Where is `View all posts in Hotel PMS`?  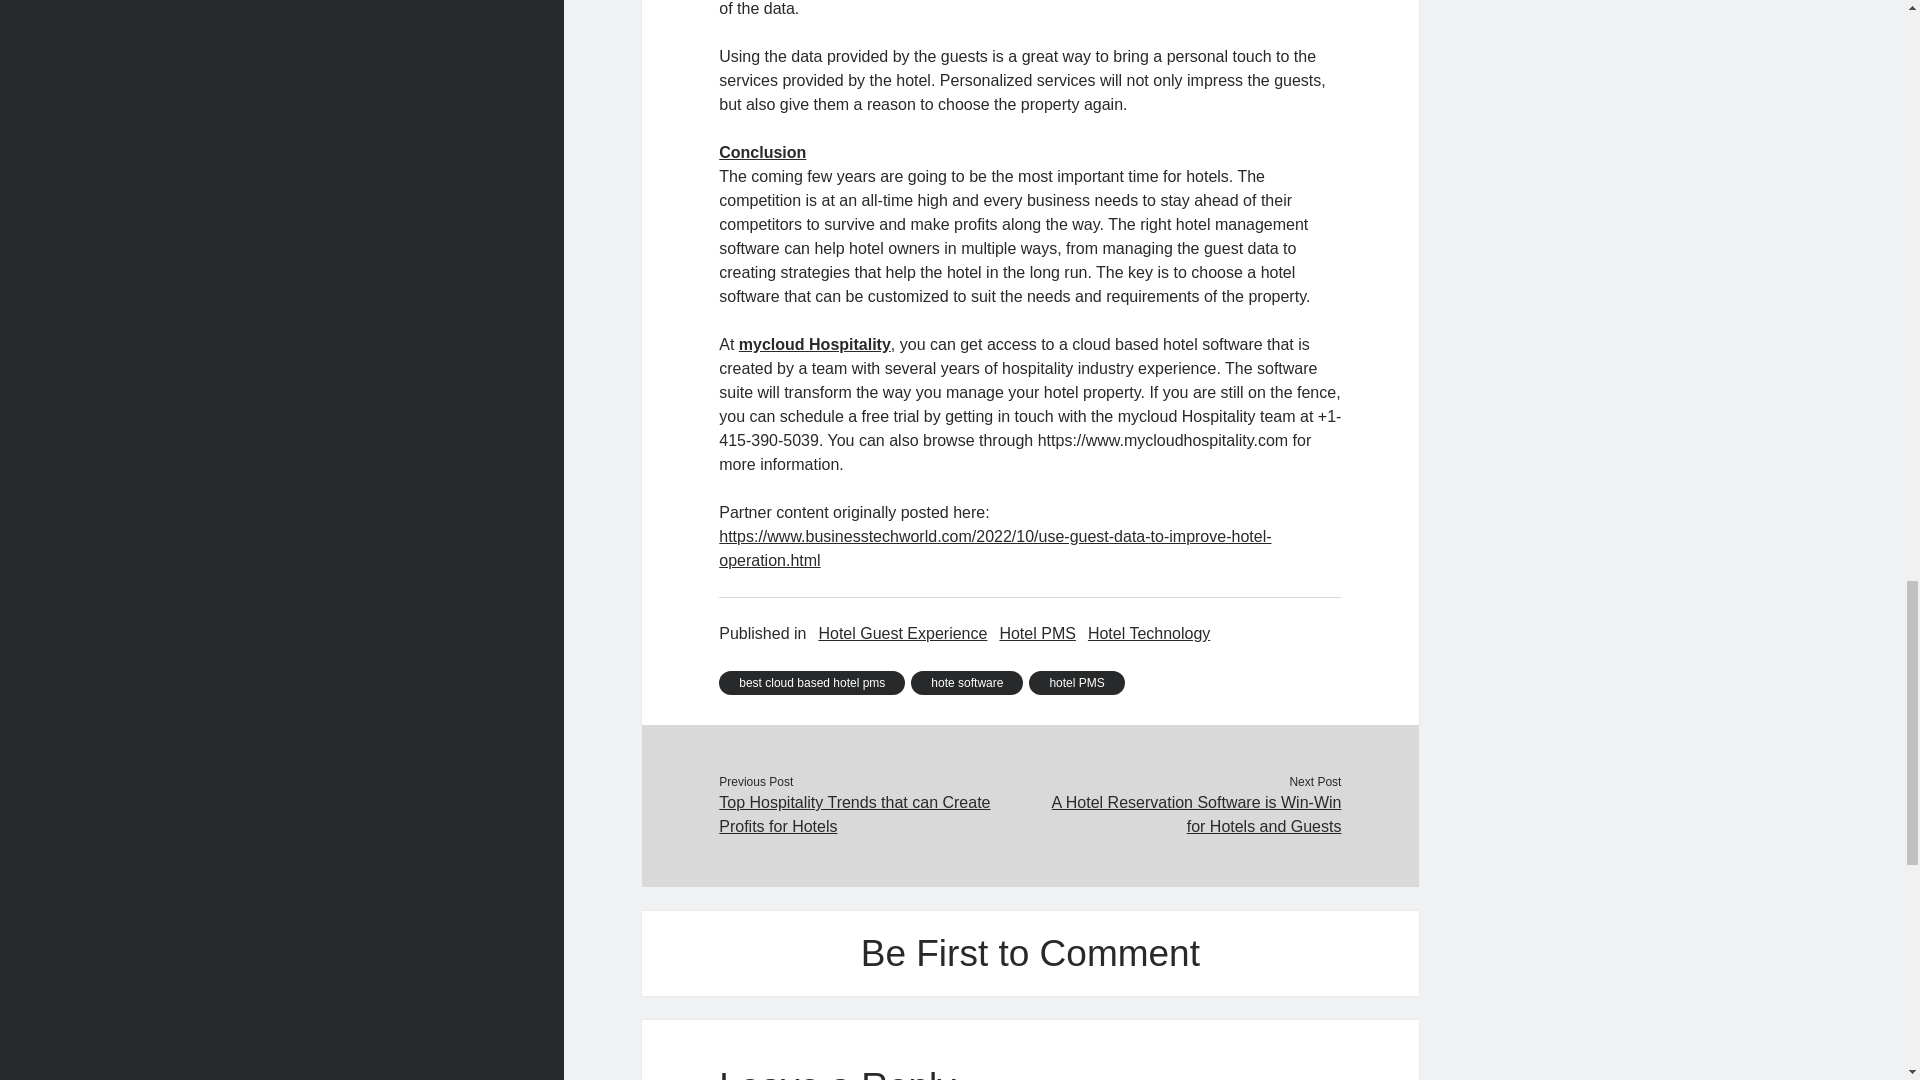
View all posts in Hotel PMS is located at coordinates (1036, 634).